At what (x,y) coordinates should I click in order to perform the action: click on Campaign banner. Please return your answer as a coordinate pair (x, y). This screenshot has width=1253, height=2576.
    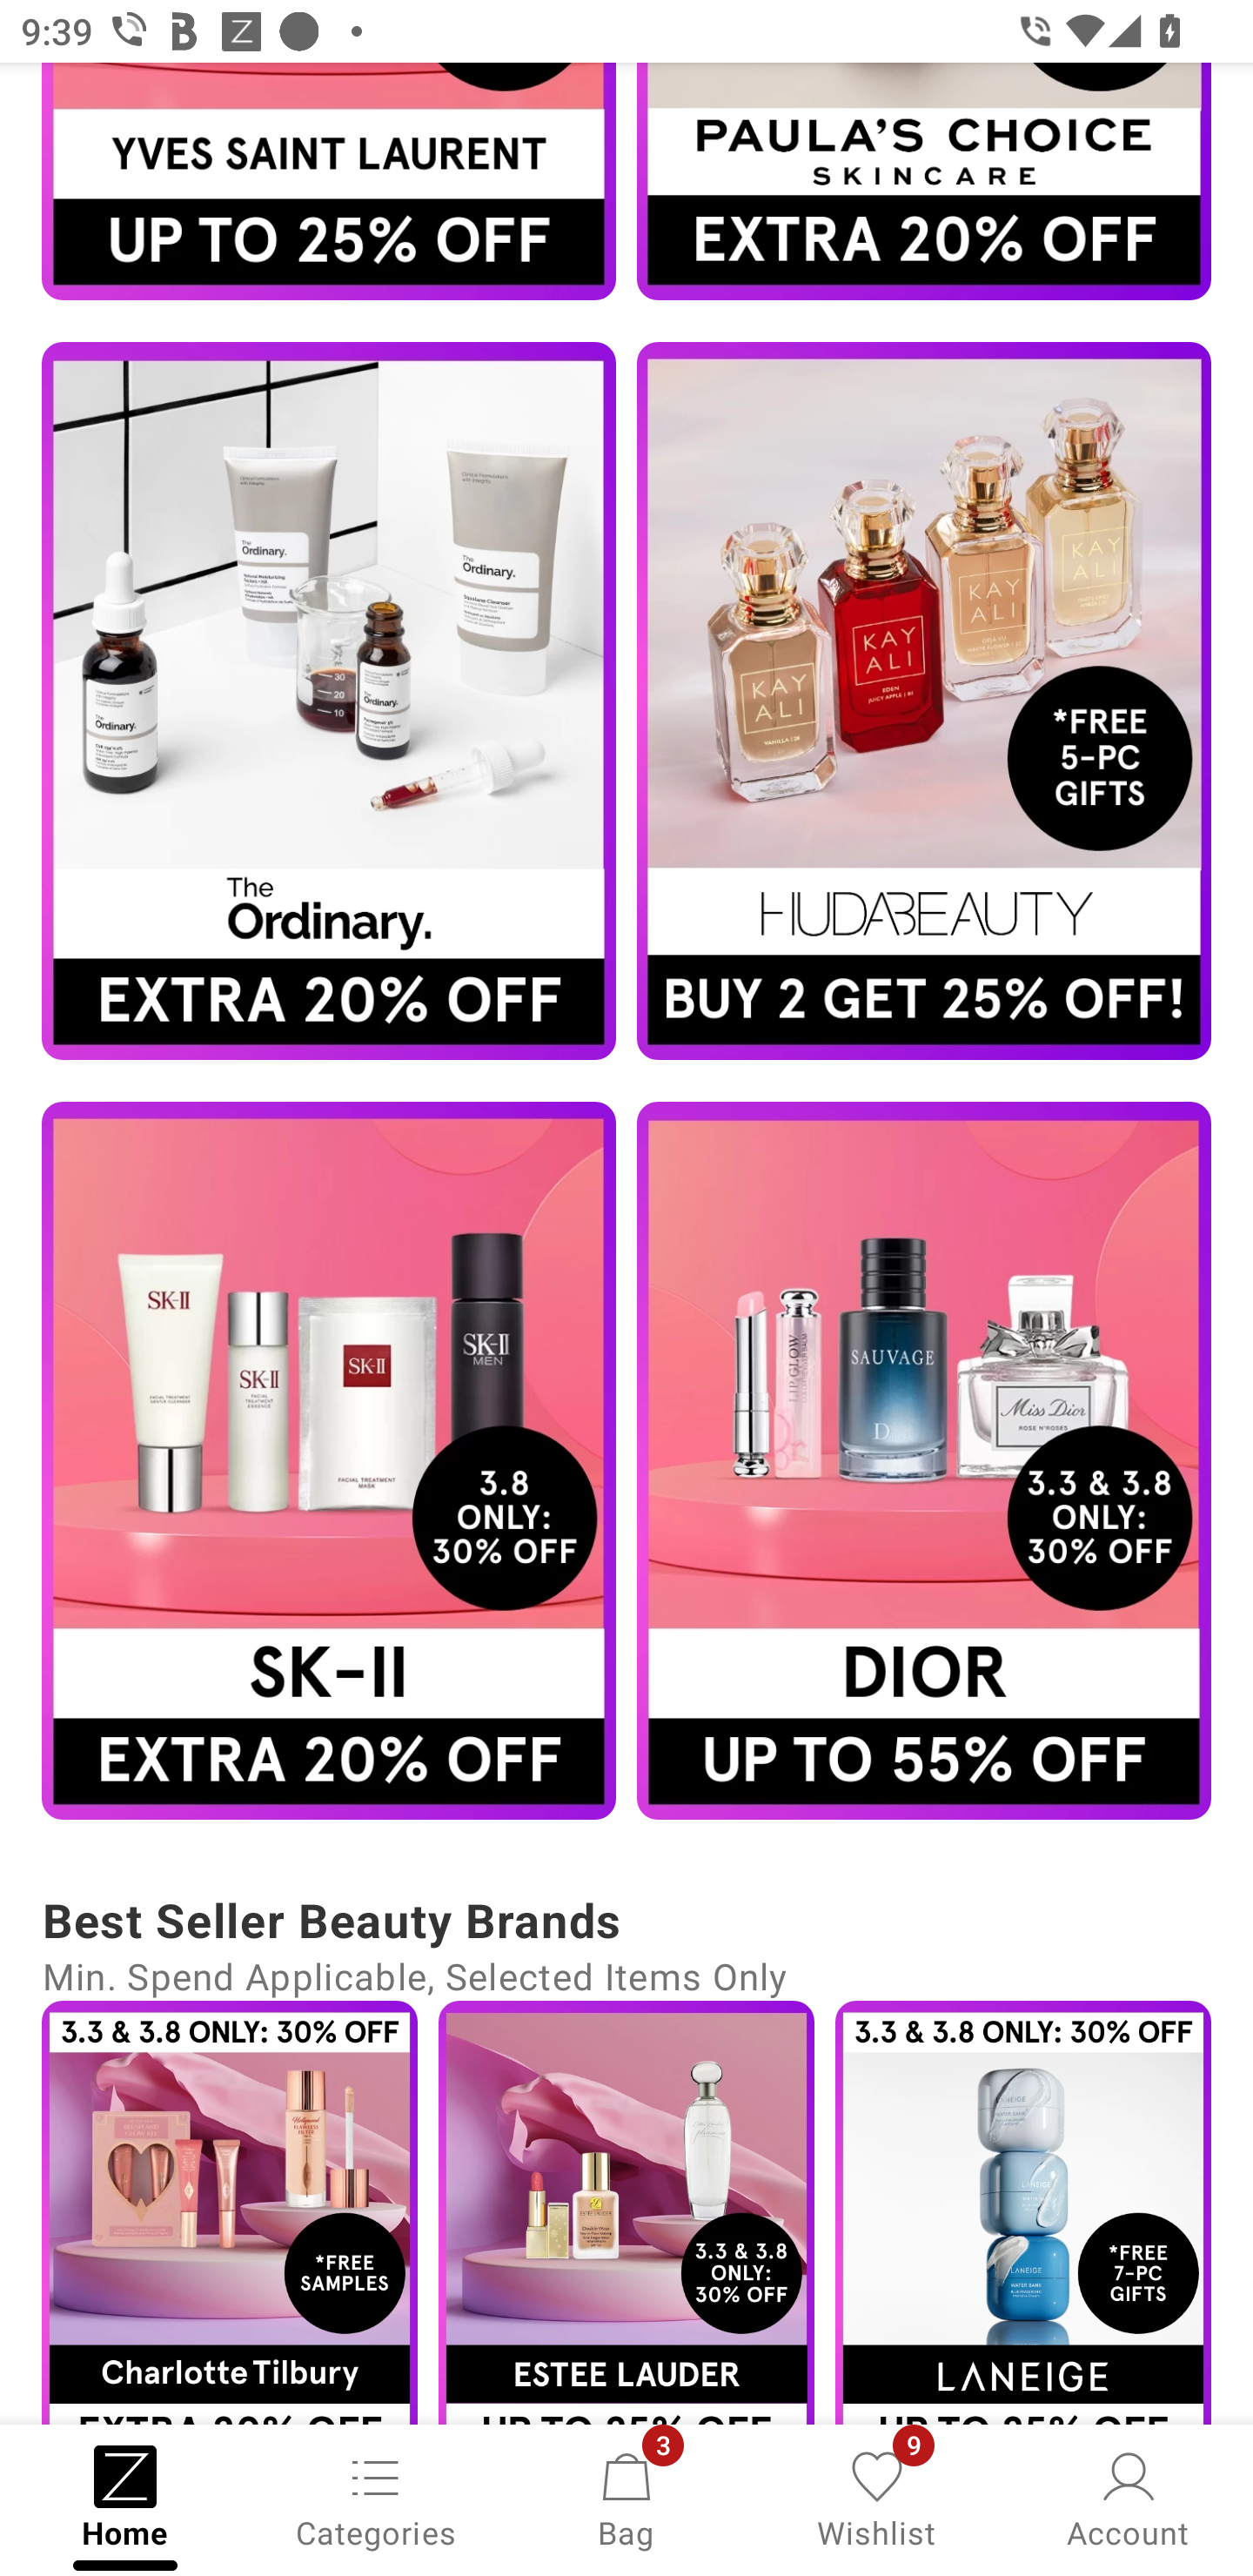
    Looking at the image, I should click on (924, 181).